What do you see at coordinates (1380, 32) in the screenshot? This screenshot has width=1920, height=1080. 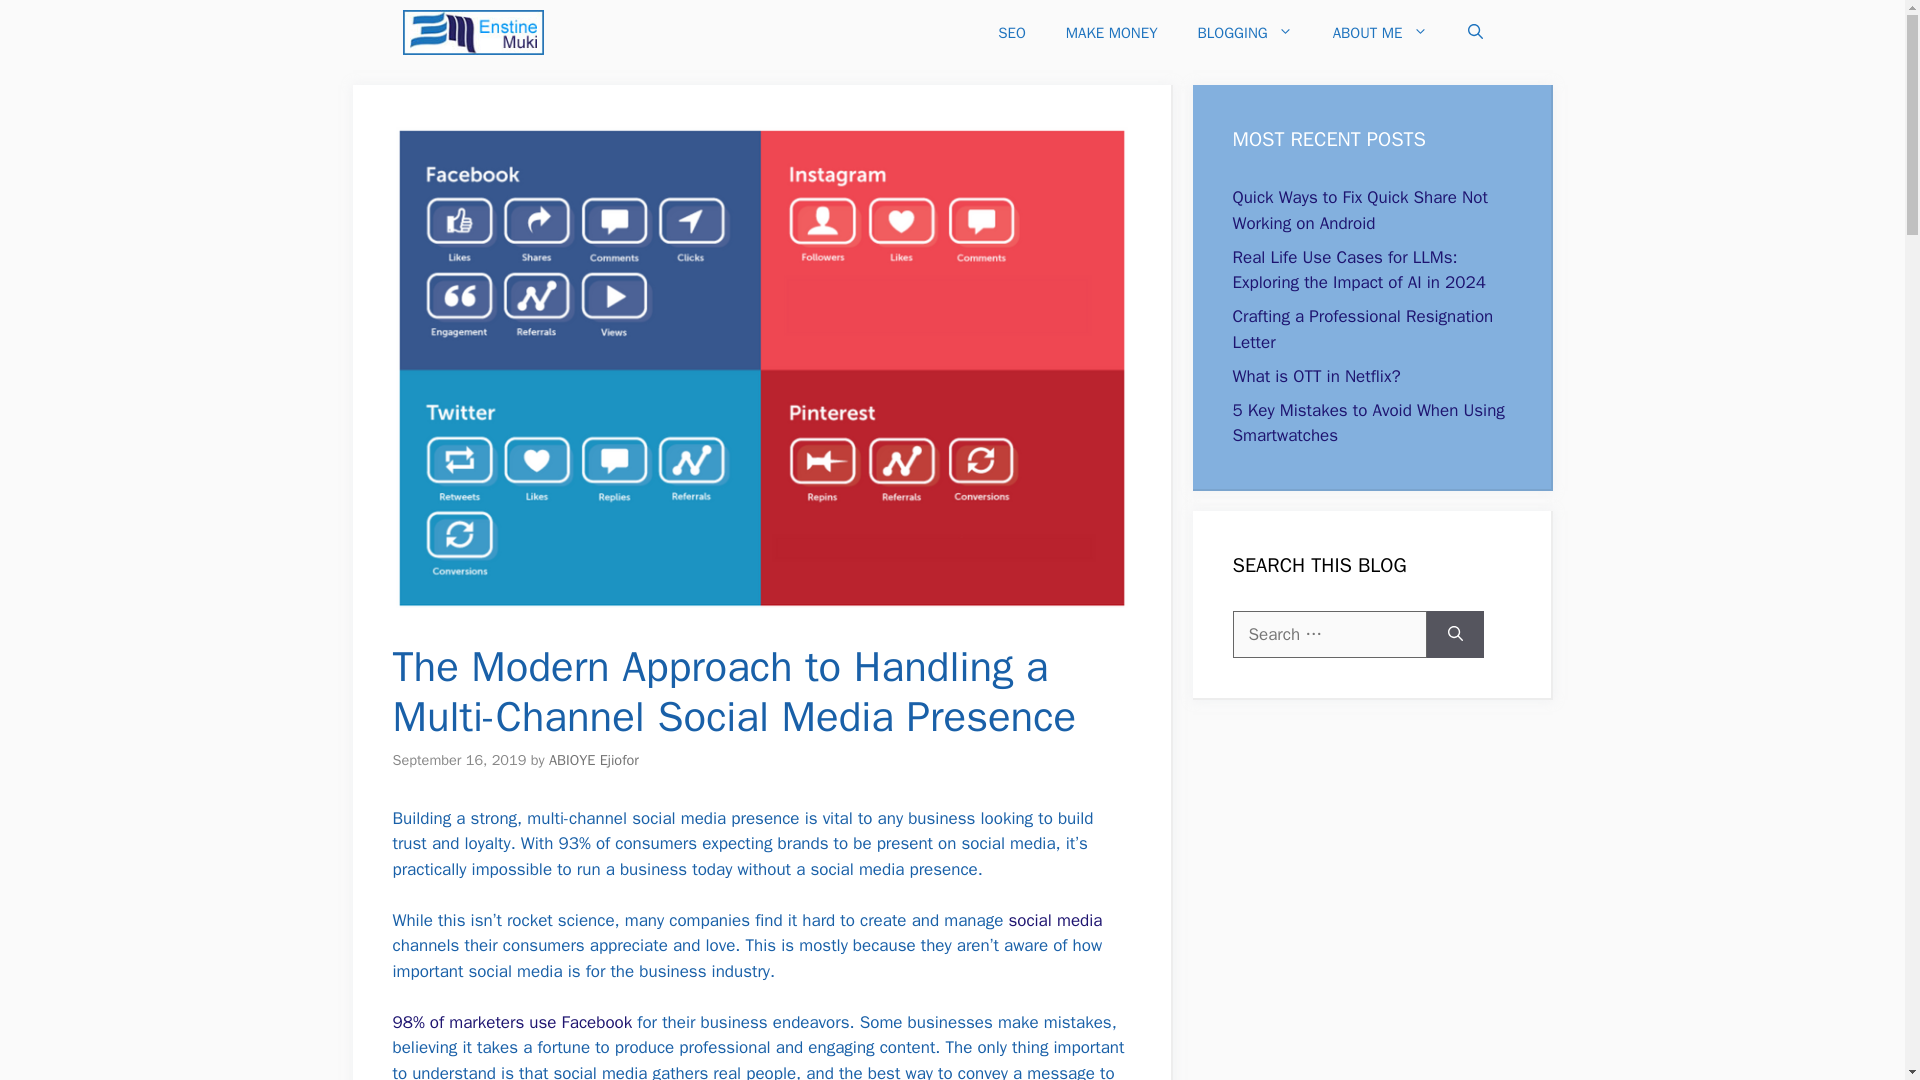 I see `ABOUT ME` at bounding box center [1380, 32].